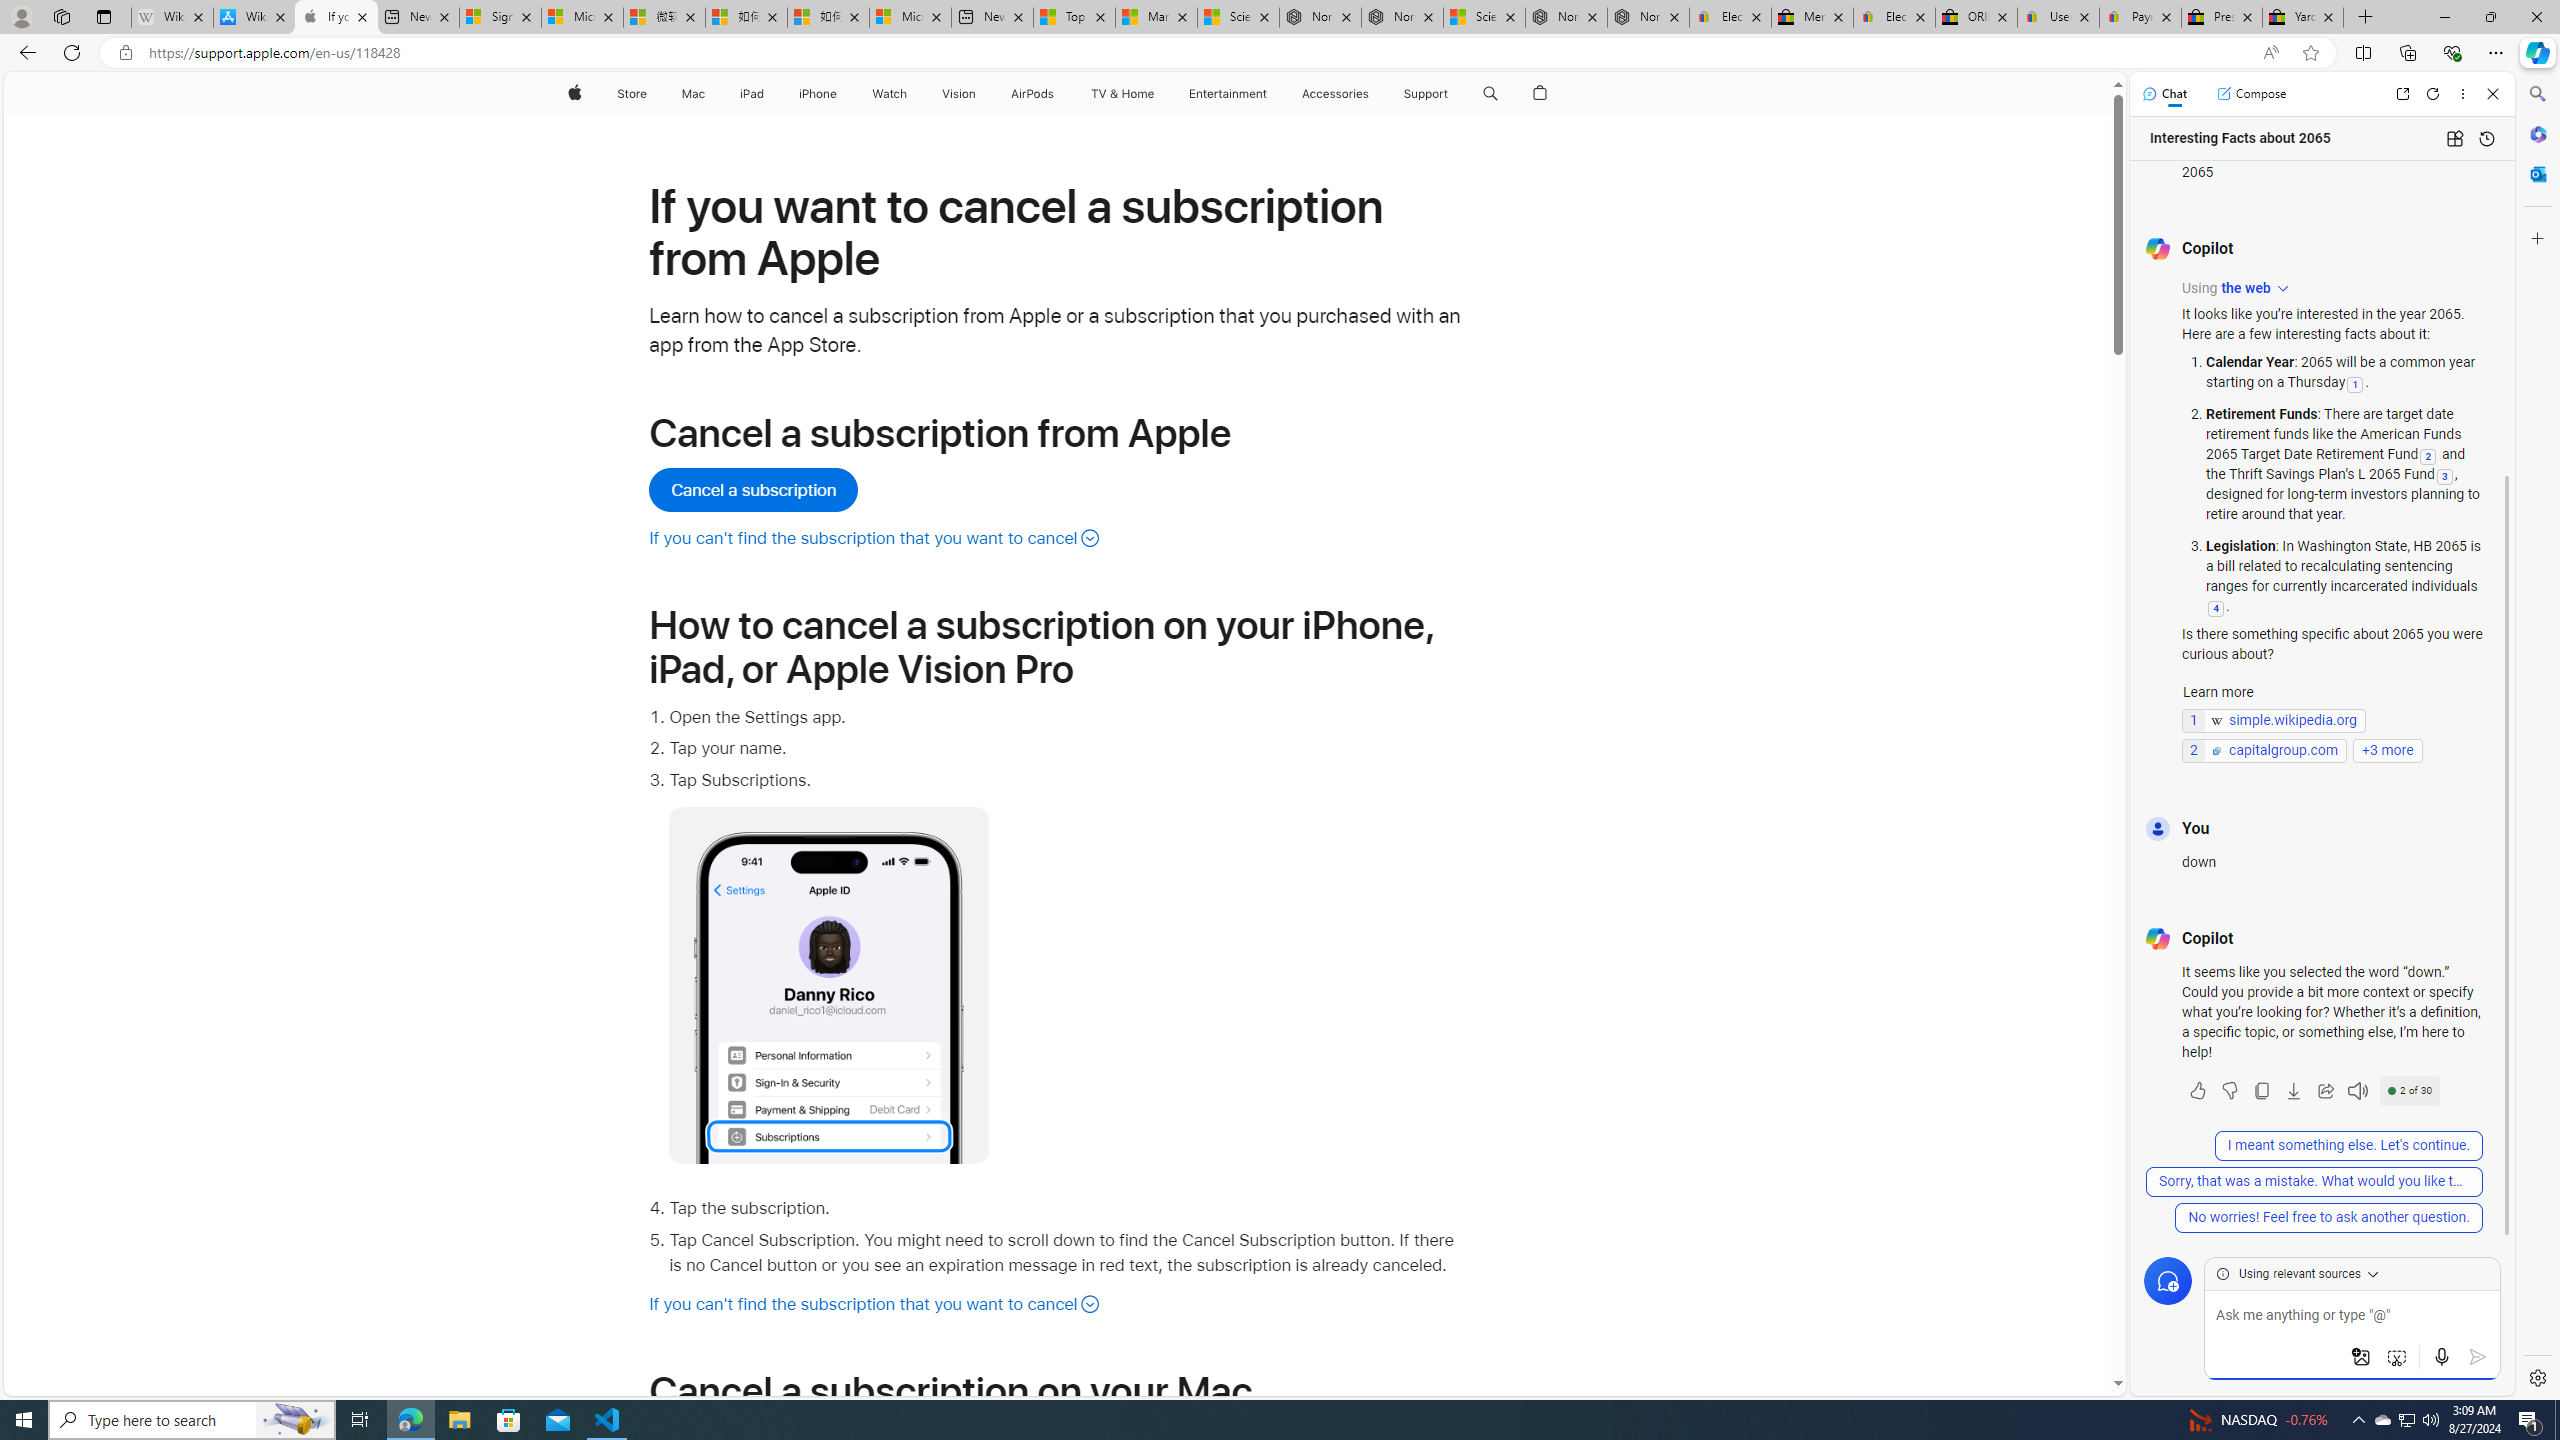  Describe the element at coordinates (1540, 94) in the screenshot. I see `AutomationID: globalnav-bag` at that location.